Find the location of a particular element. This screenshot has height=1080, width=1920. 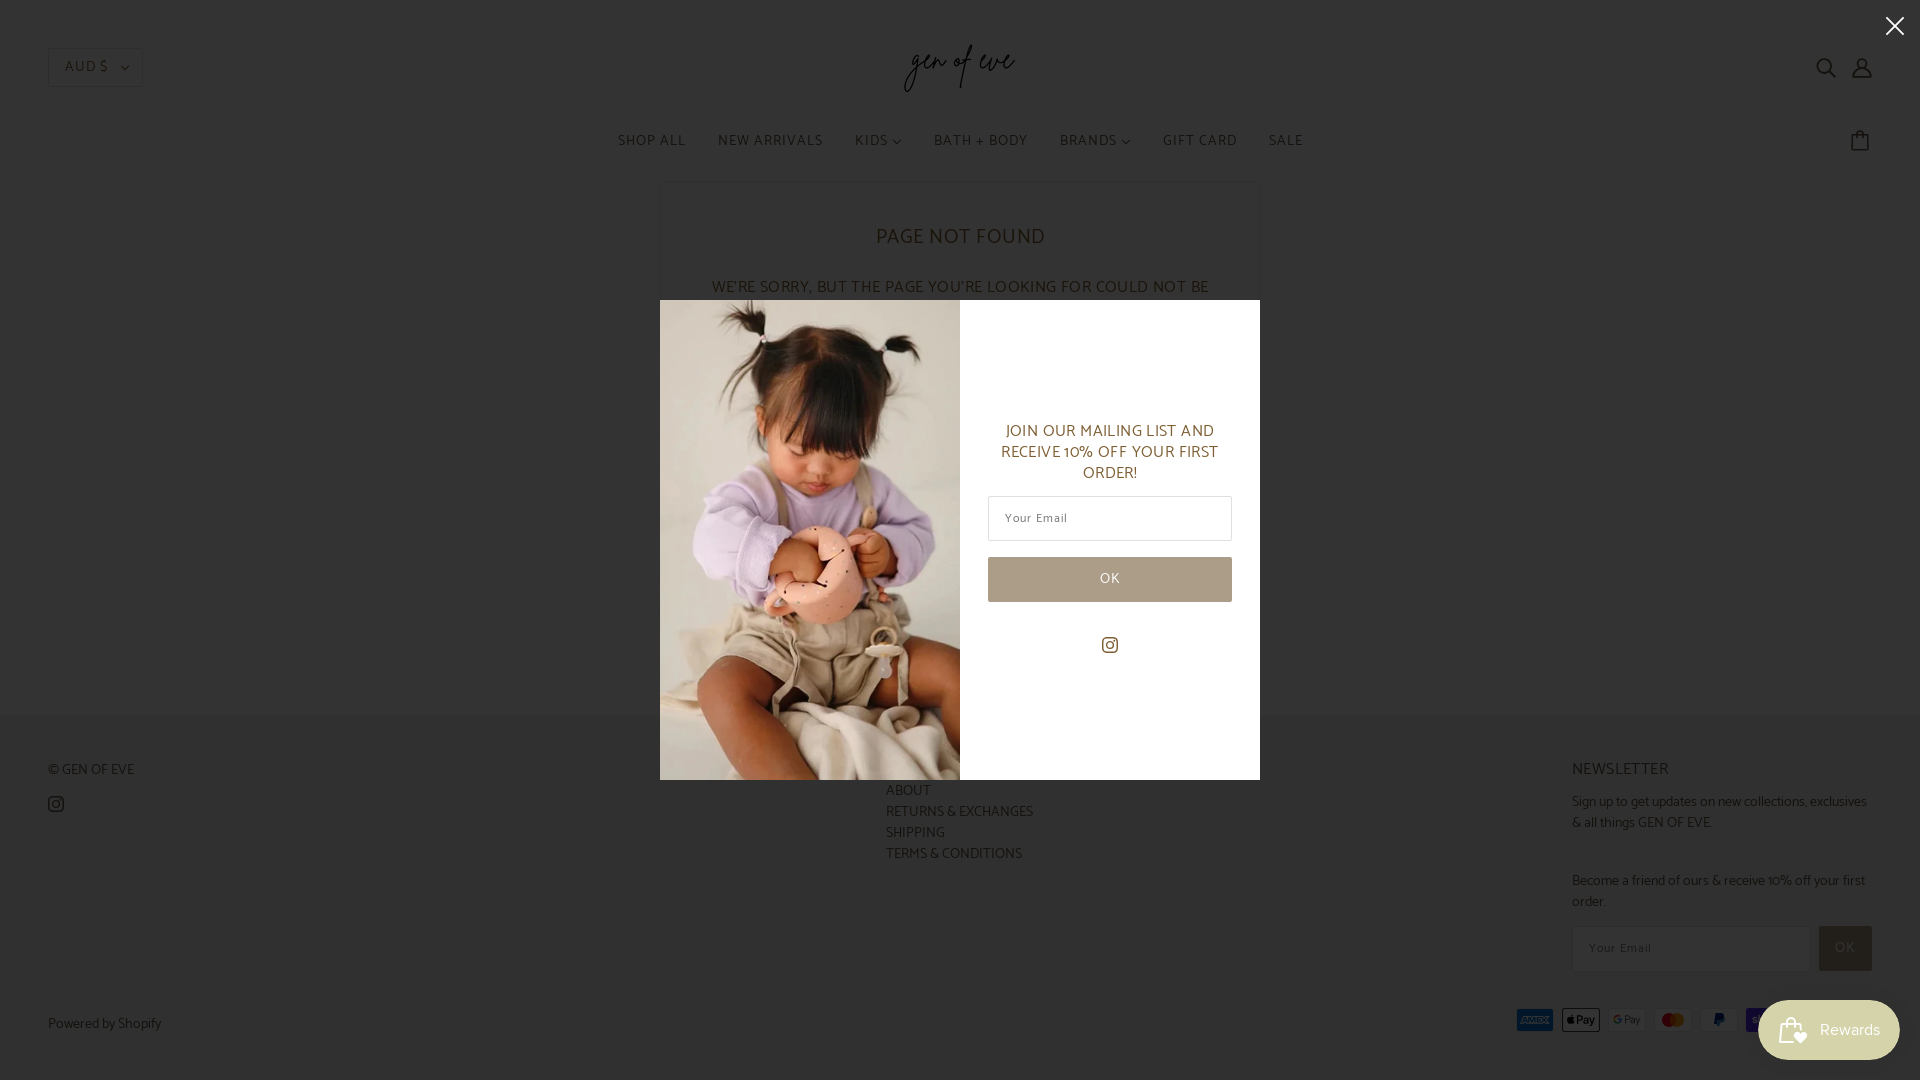

NEW ARRIVALS is located at coordinates (770, 150).